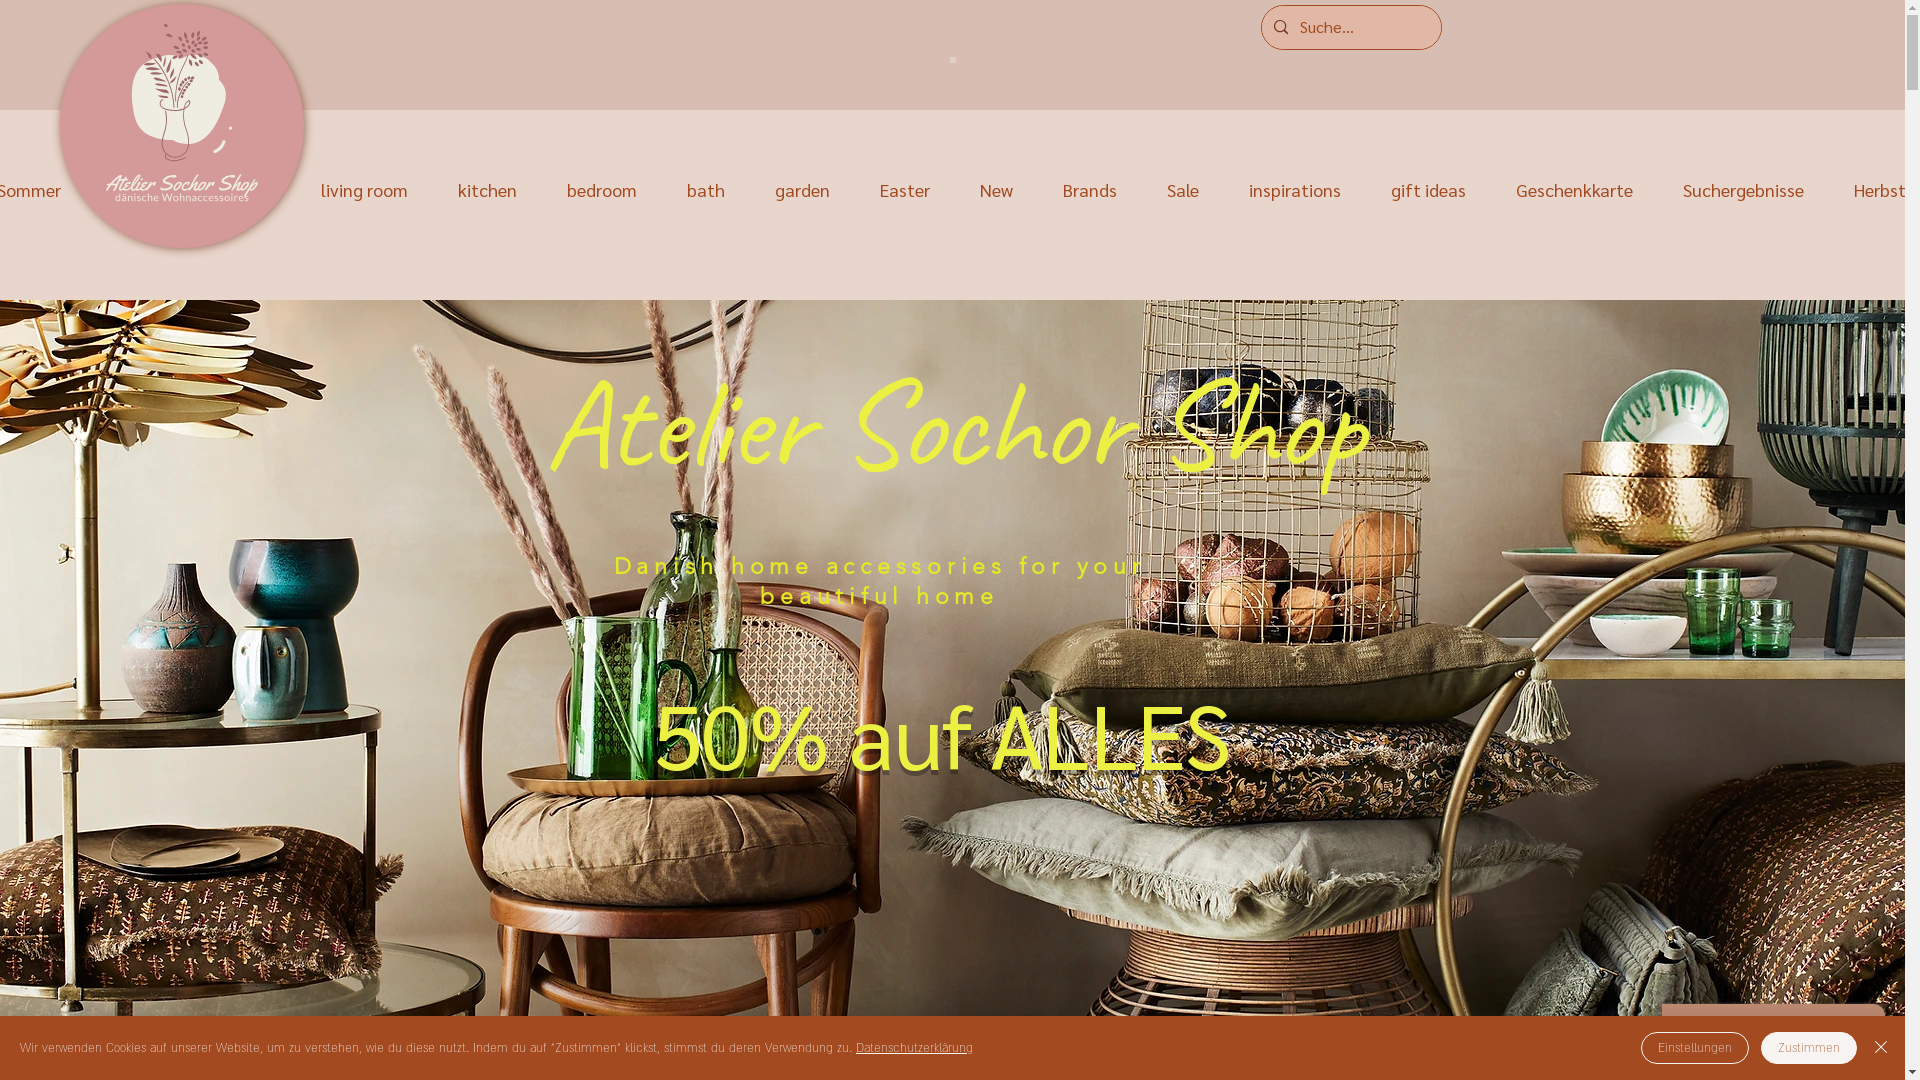  What do you see at coordinates (602, 190) in the screenshot?
I see `bedroom` at bounding box center [602, 190].